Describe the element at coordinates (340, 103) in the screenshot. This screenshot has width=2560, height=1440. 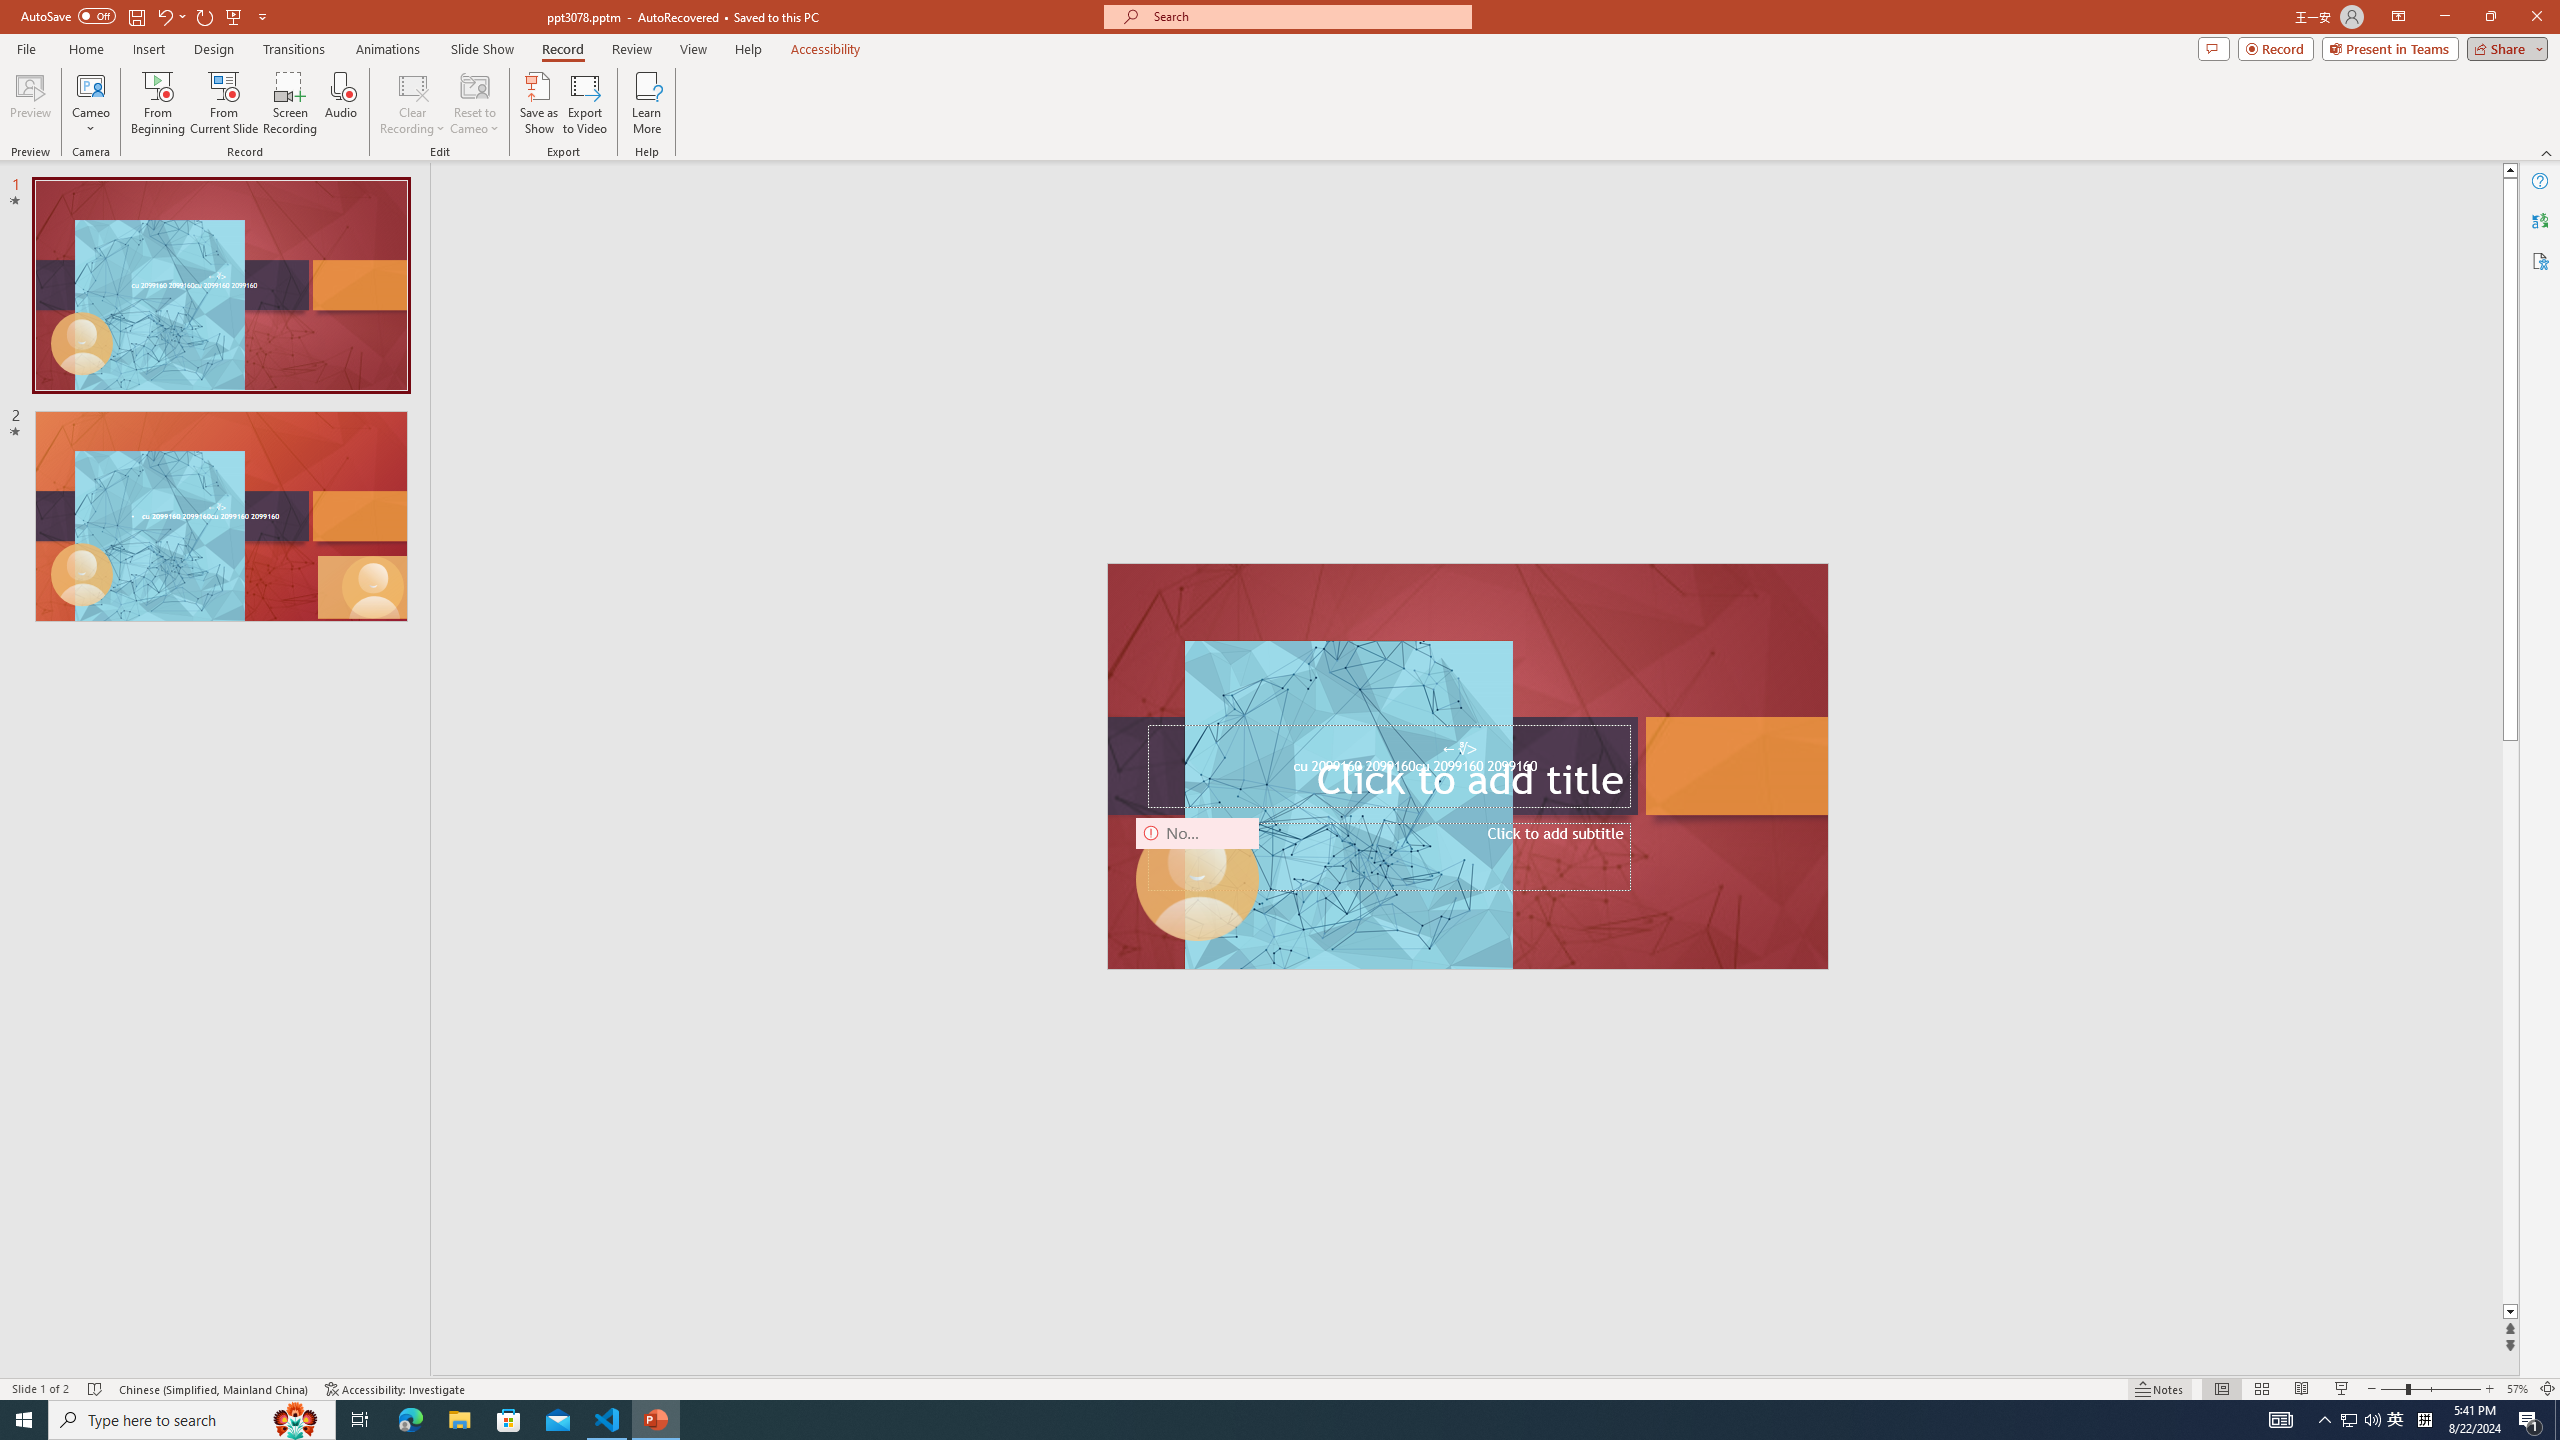
I see `Audio` at that location.